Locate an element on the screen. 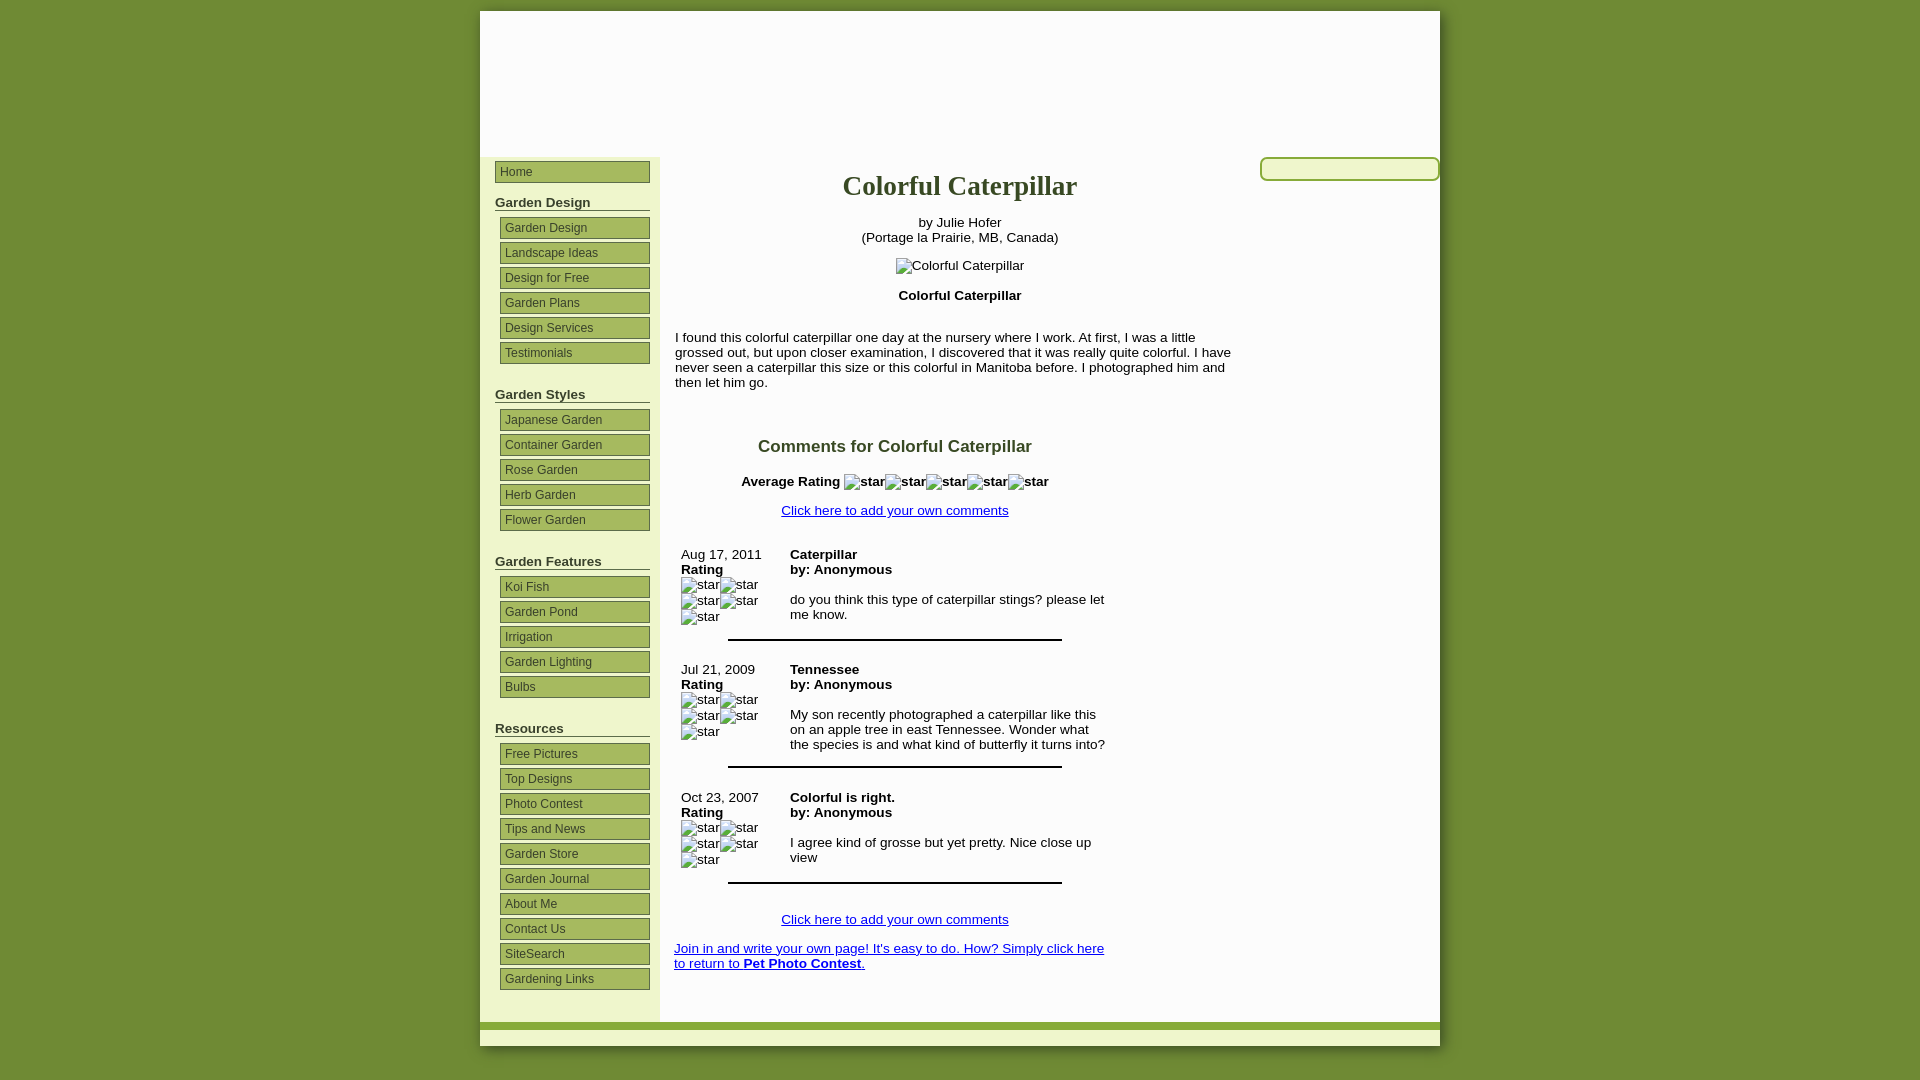  Garden Store is located at coordinates (574, 854).